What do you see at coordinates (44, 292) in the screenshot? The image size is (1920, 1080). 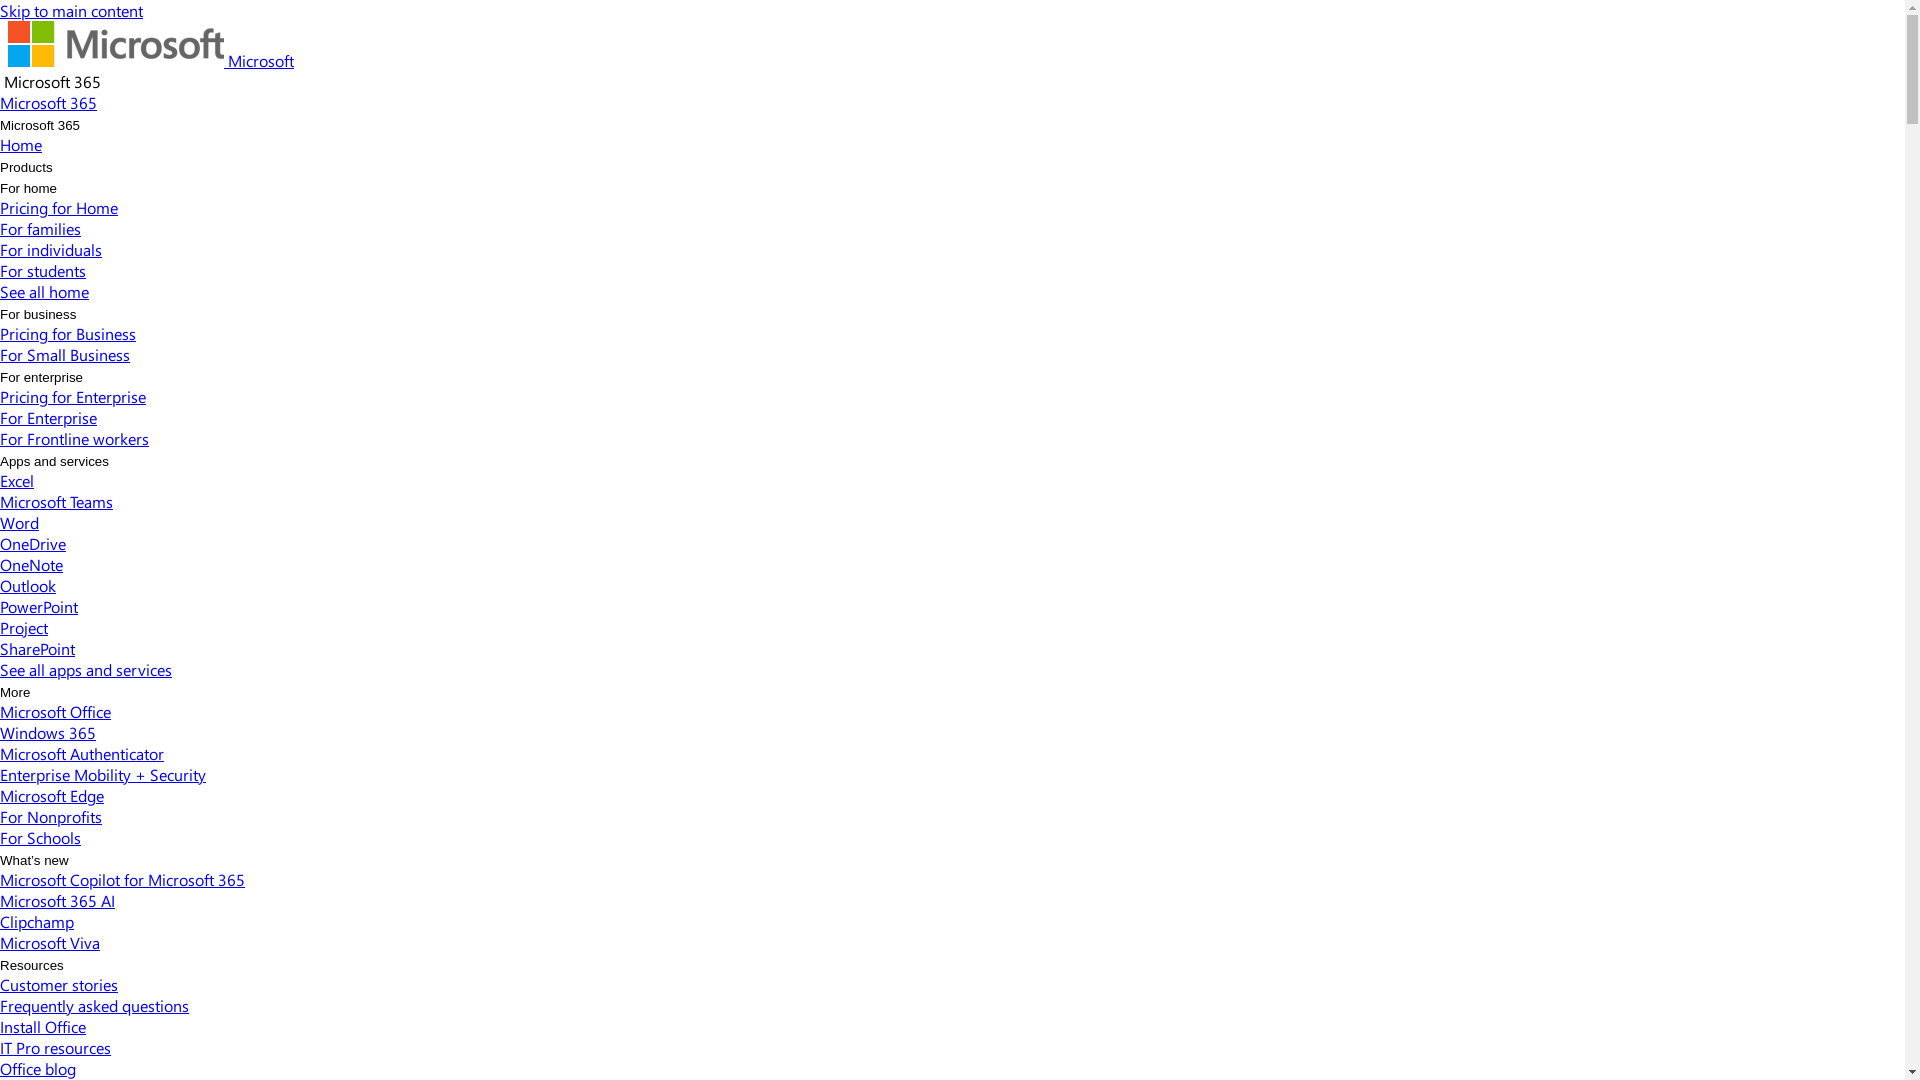 I see `See all home` at bounding box center [44, 292].